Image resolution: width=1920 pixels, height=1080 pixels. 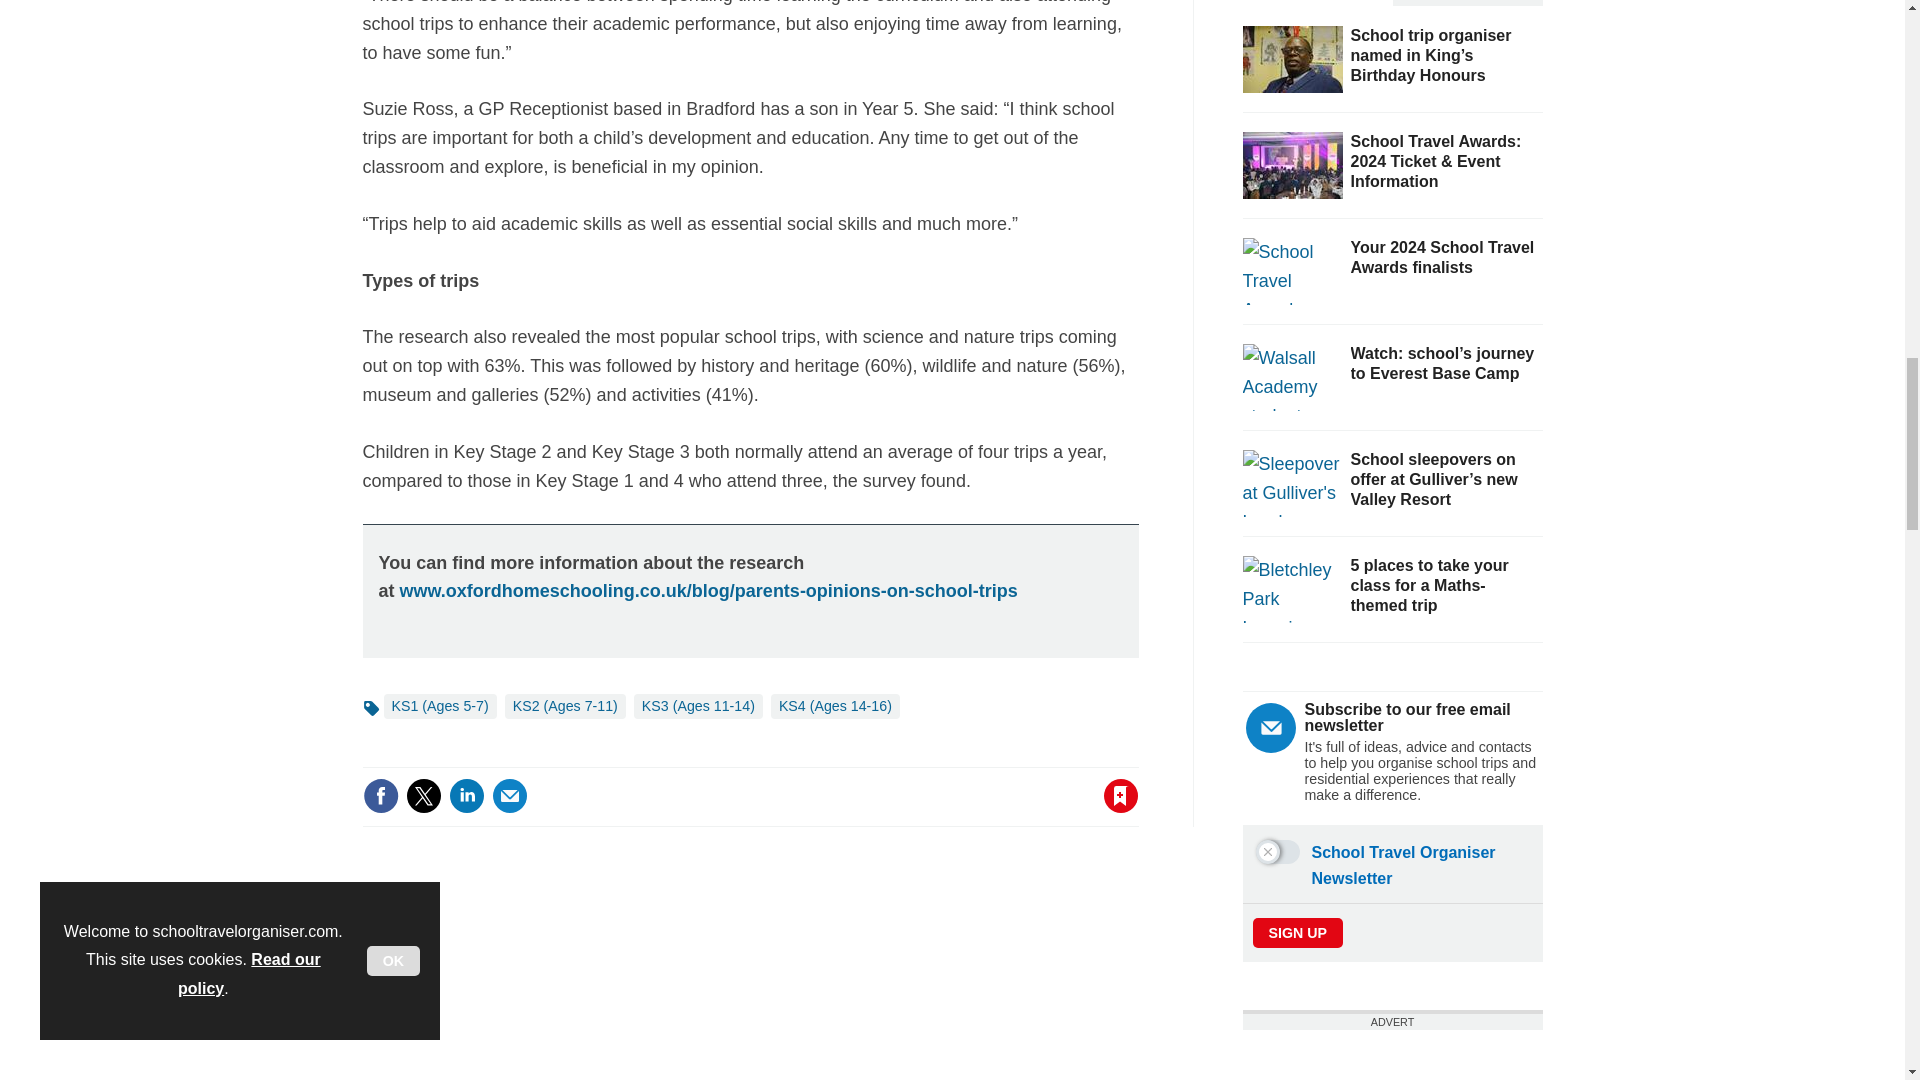 What do you see at coordinates (708, 590) in the screenshot?
I see `Oxford Home Schooling` at bounding box center [708, 590].